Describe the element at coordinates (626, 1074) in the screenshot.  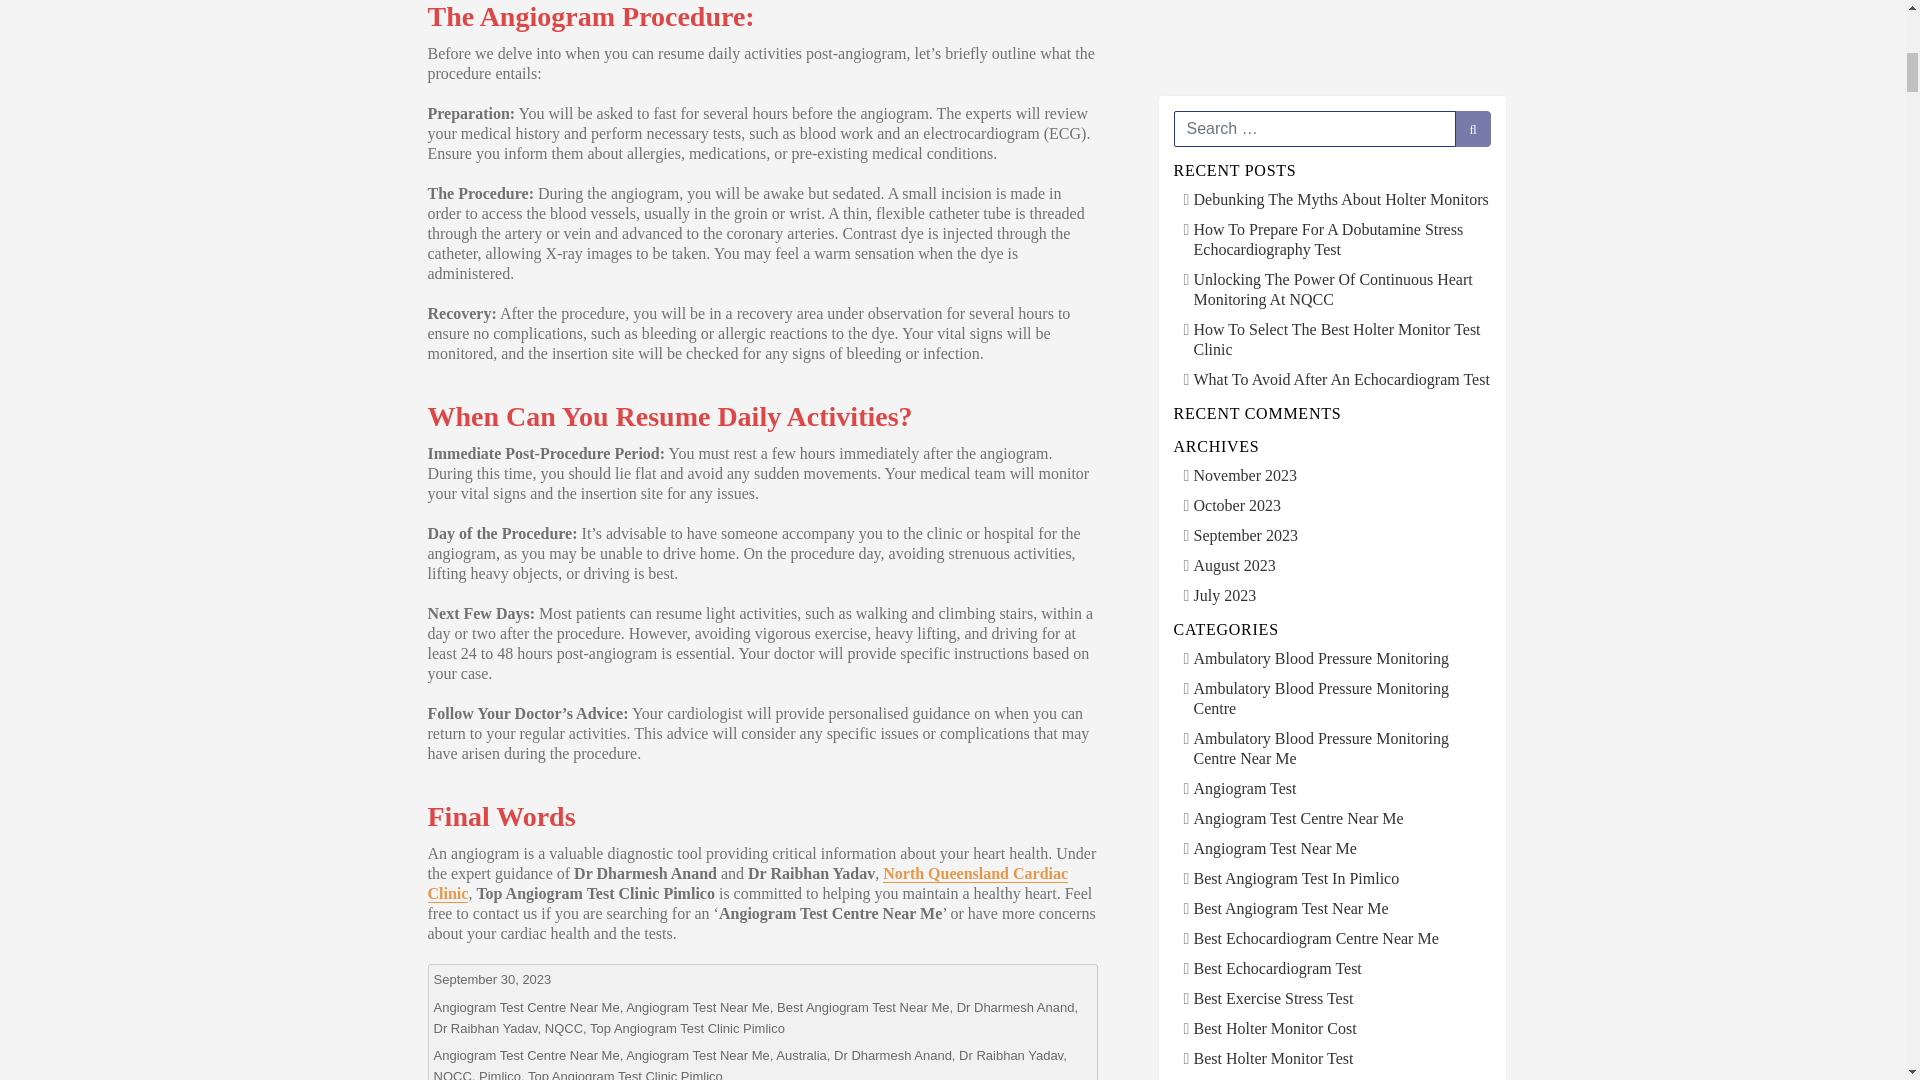
I see `Top Angiogram Test Clinic Pimlico` at that location.